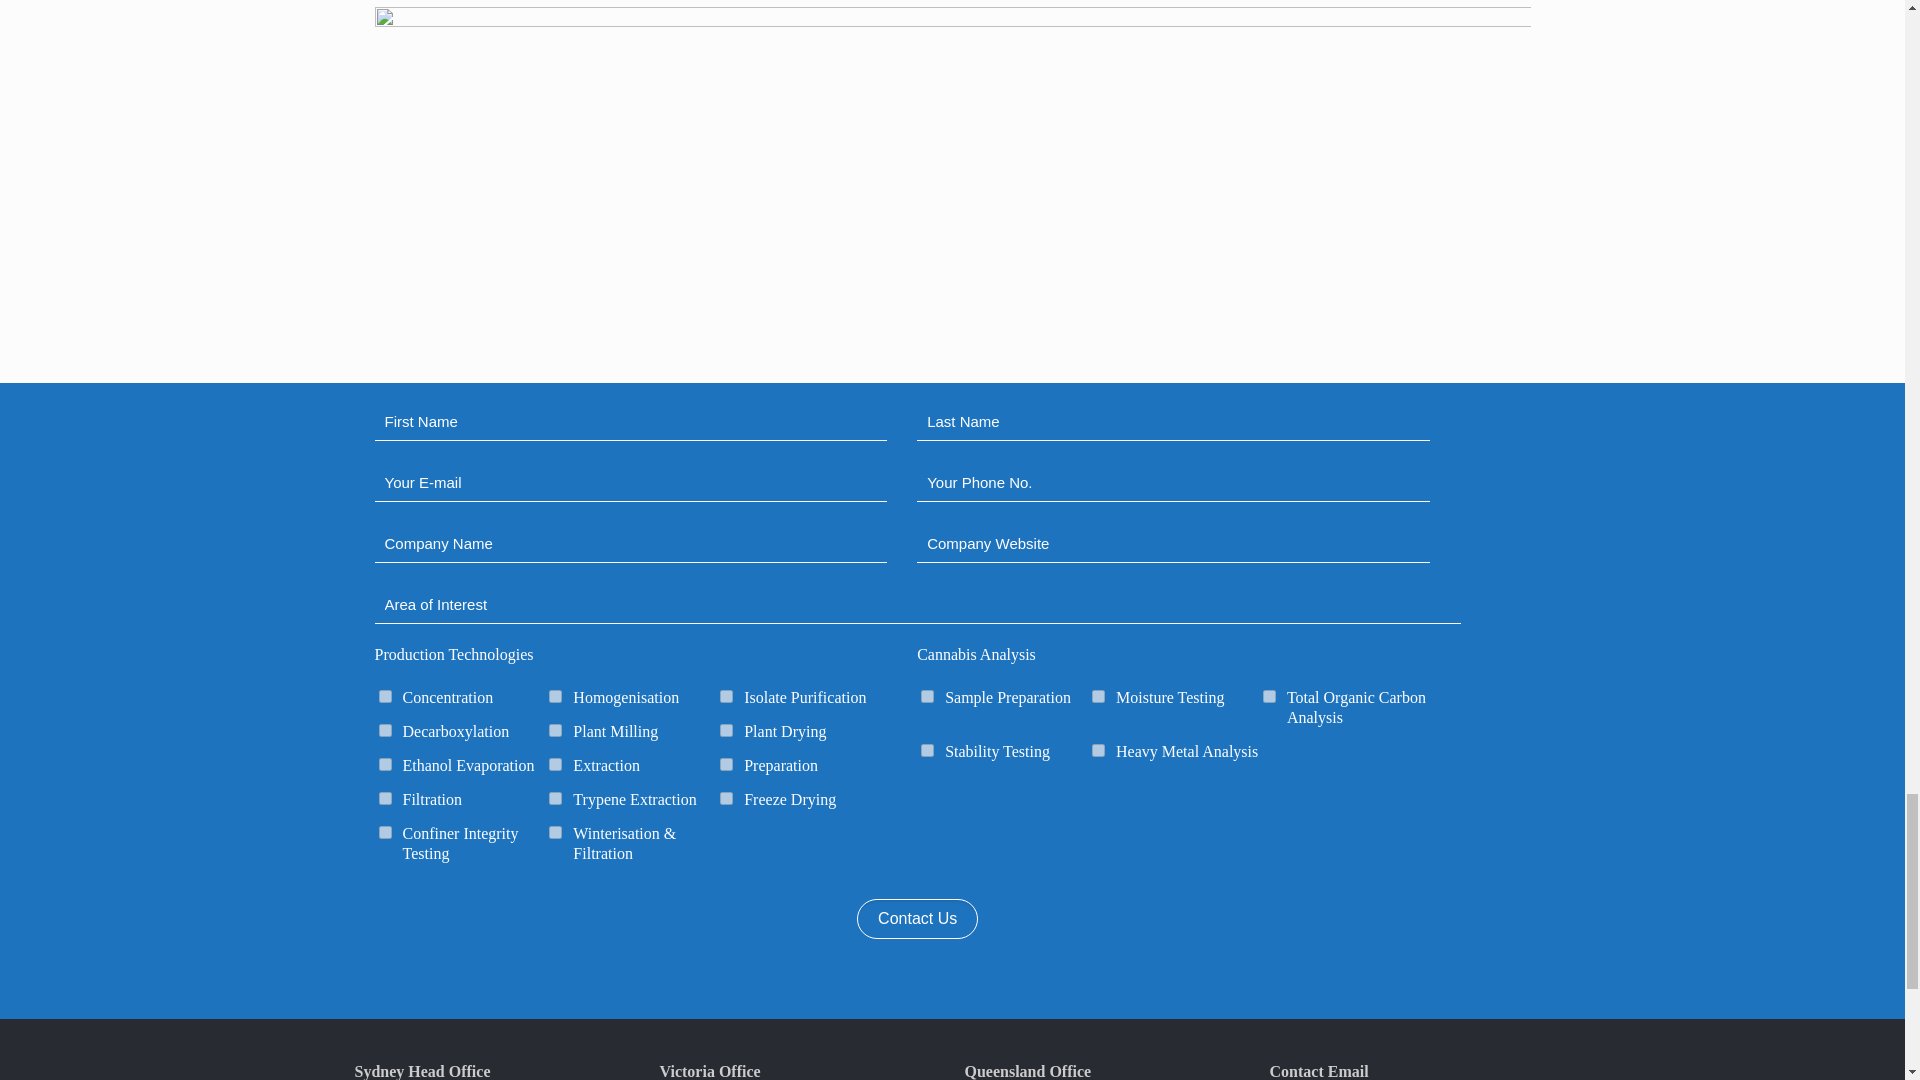 This screenshot has width=1920, height=1080. What do you see at coordinates (384, 730) in the screenshot?
I see `Decarboxylation` at bounding box center [384, 730].